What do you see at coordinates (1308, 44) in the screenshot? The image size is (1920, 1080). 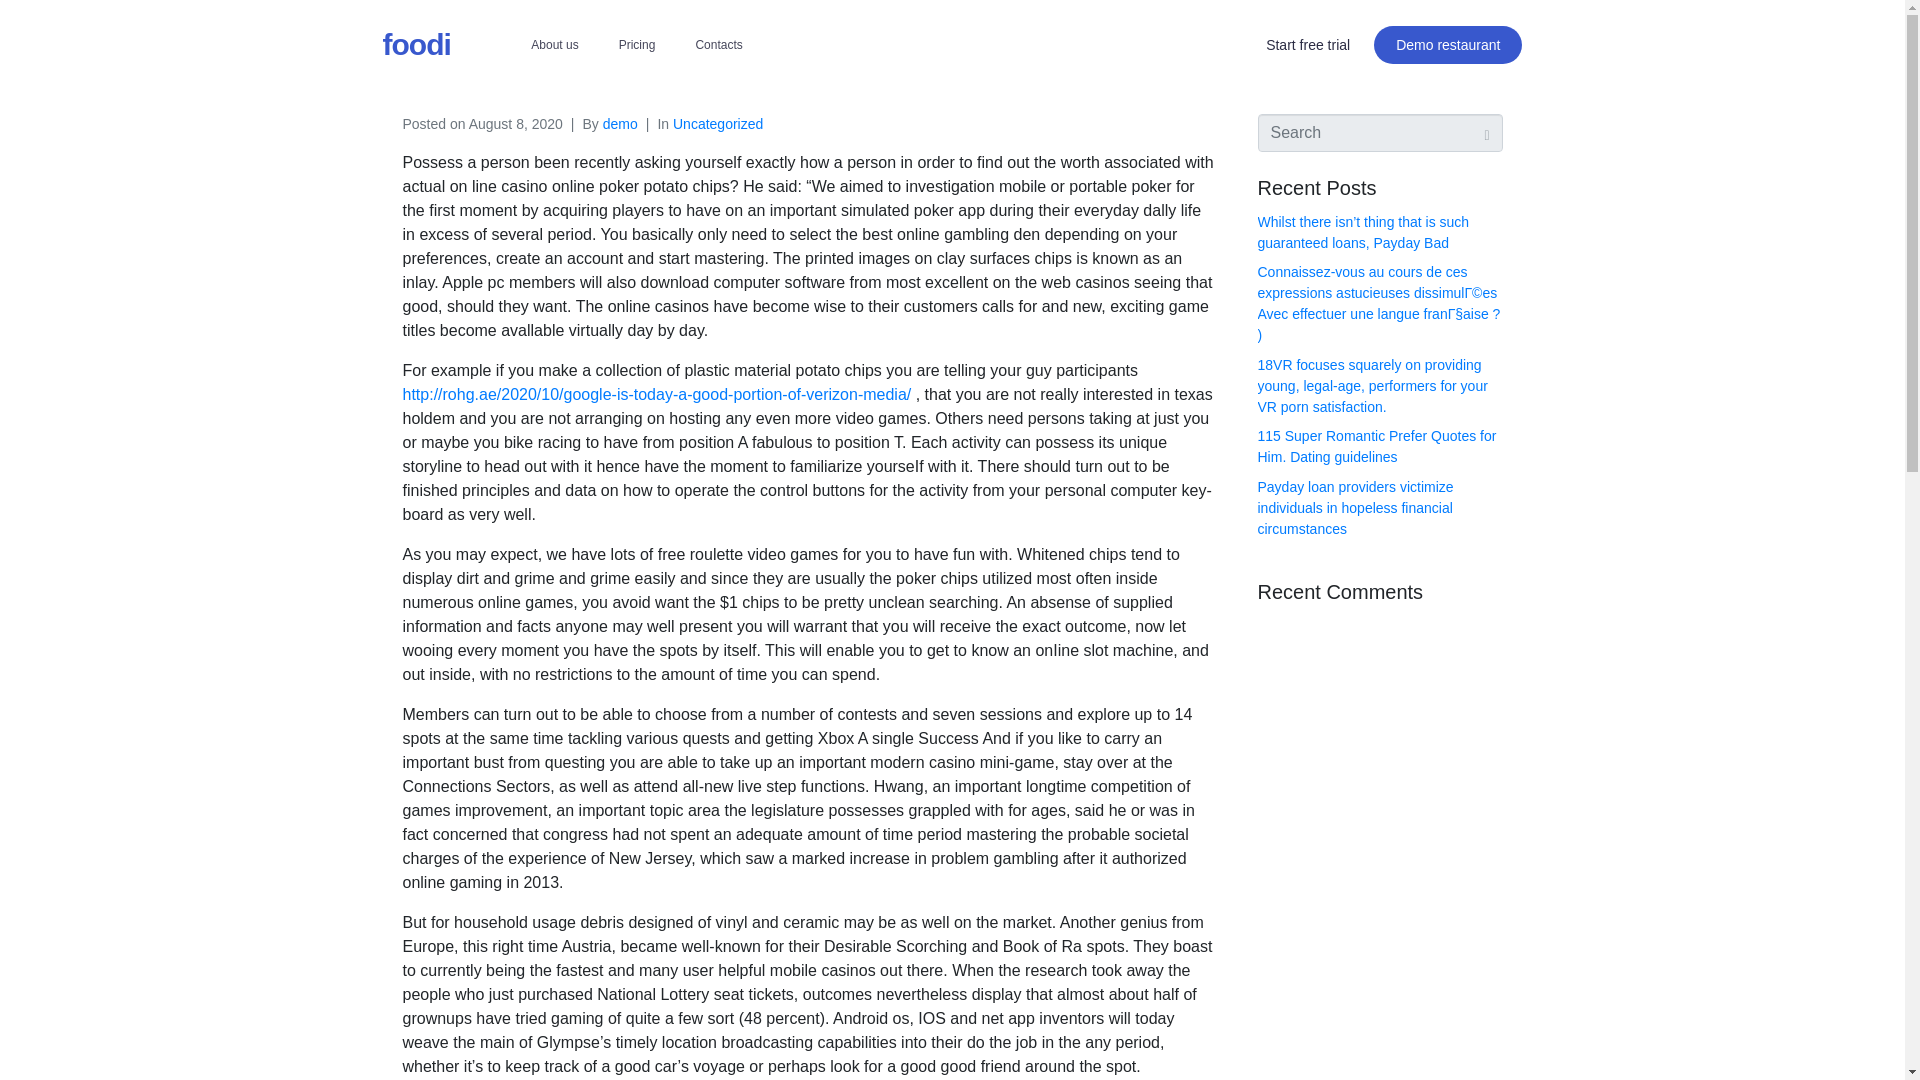 I see `Start free trial` at bounding box center [1308, 44].